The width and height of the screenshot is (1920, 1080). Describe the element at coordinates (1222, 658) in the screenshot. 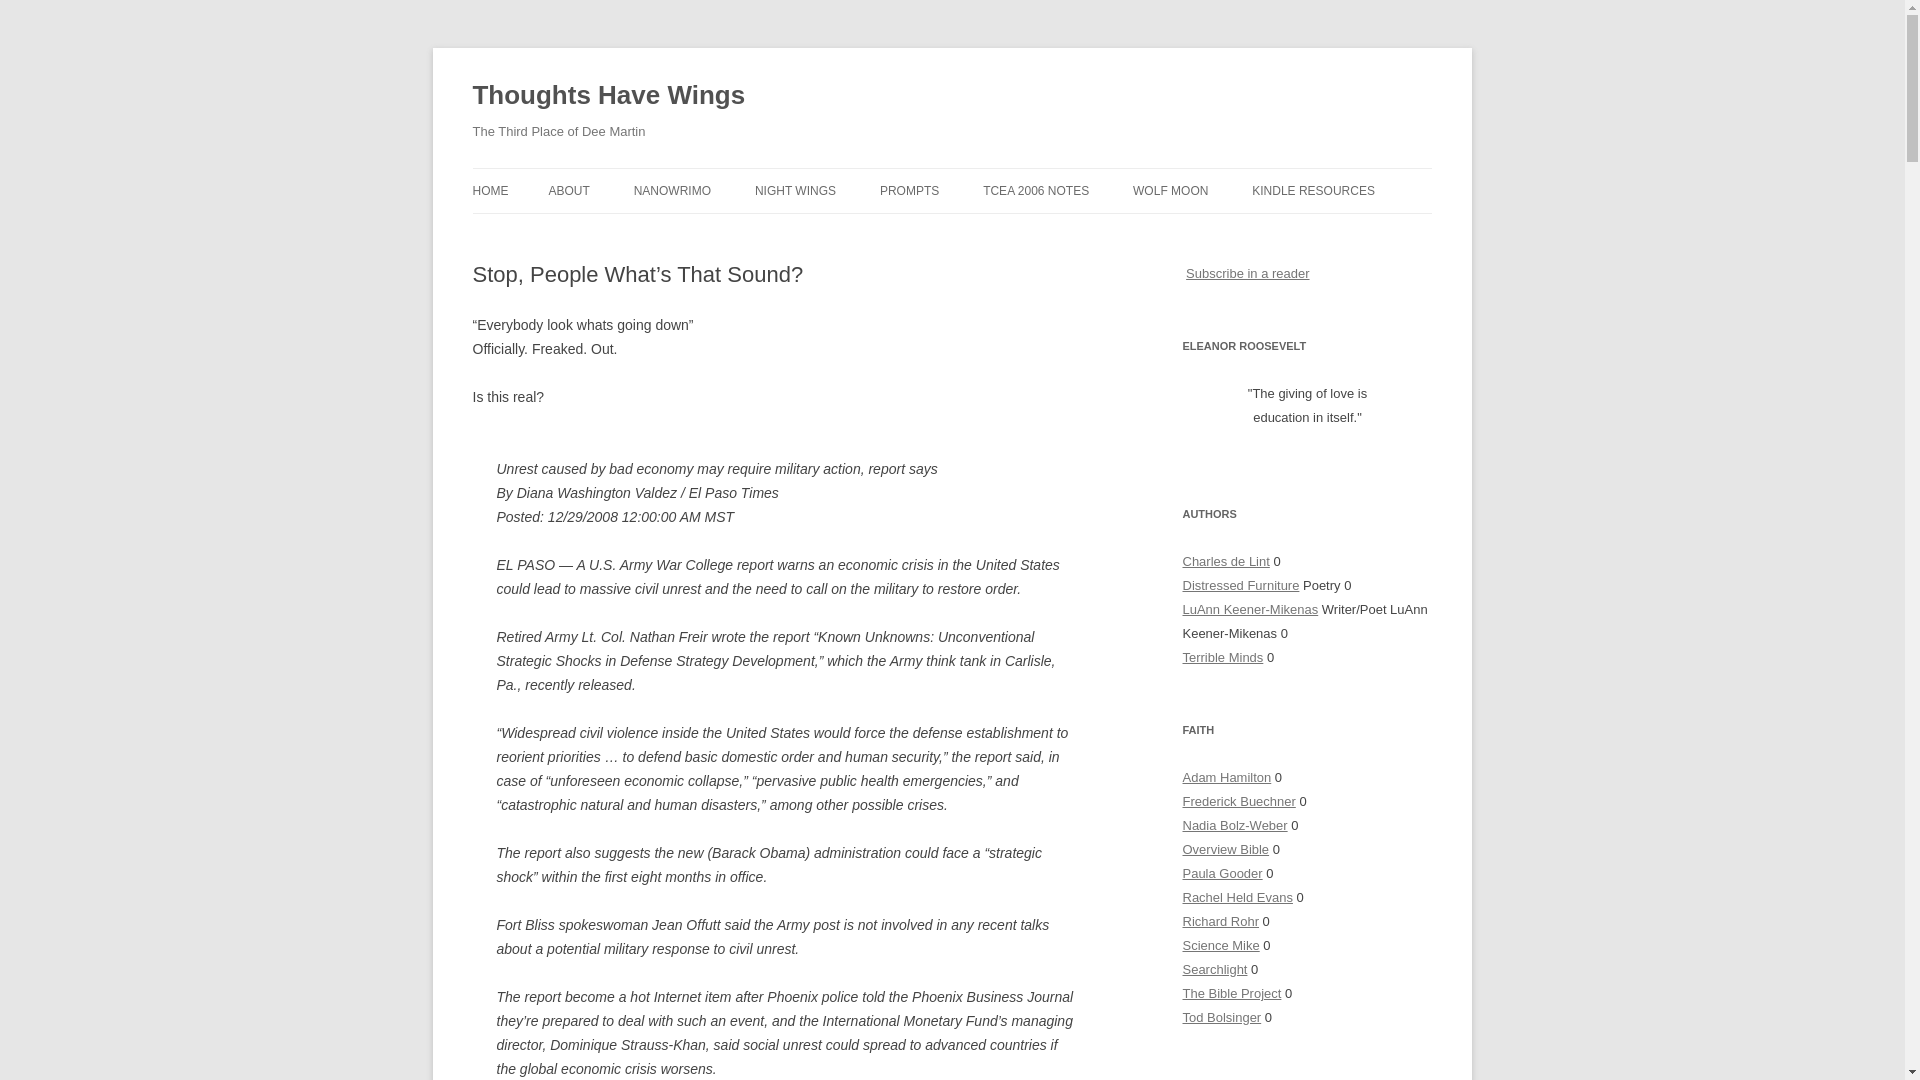

I see `Terrible Minds` at that location.